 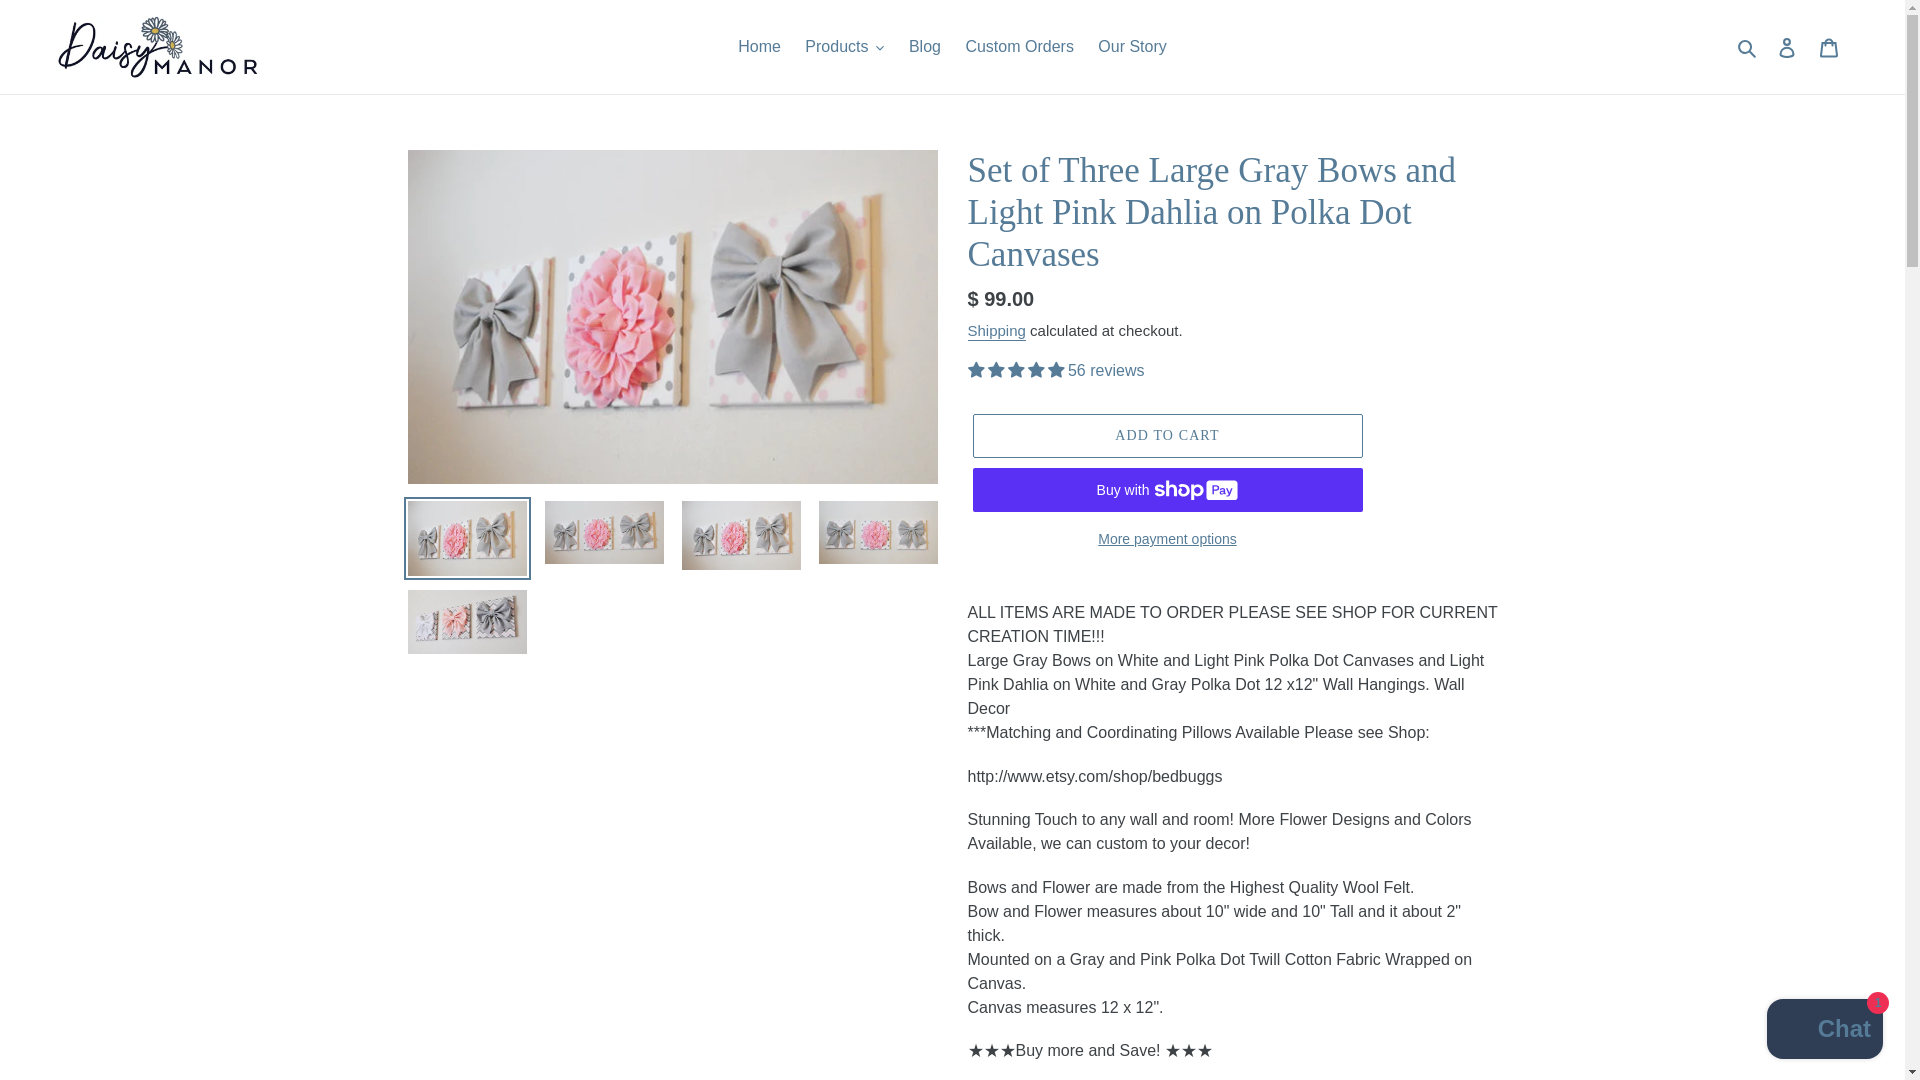 What do you see at coordinates (1166, 539) in the screenshot?
I see `More payment options` at bounding box center [1166, 539].